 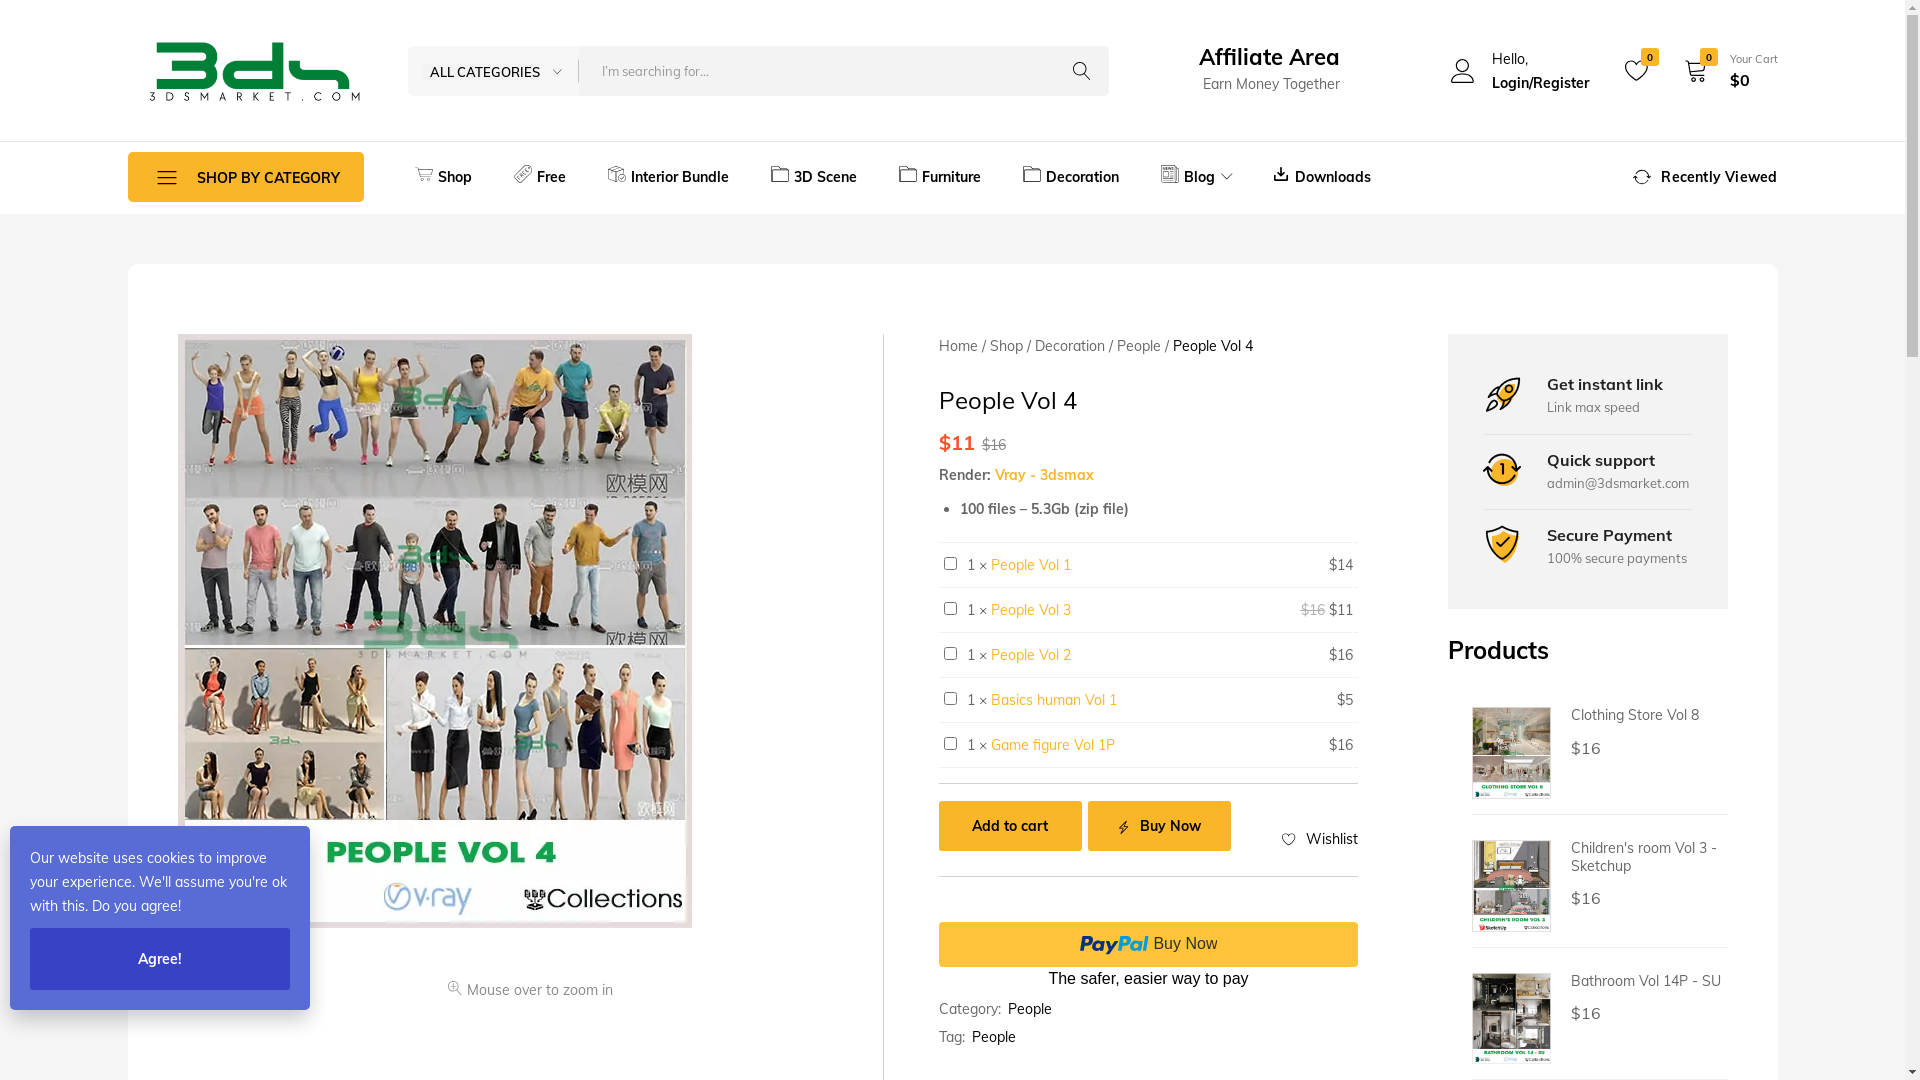 What do you see at coordinates (1635, 715) in the screenshot?
I see `Clothing Store Vol 8` at bounding box center [1635, 715].